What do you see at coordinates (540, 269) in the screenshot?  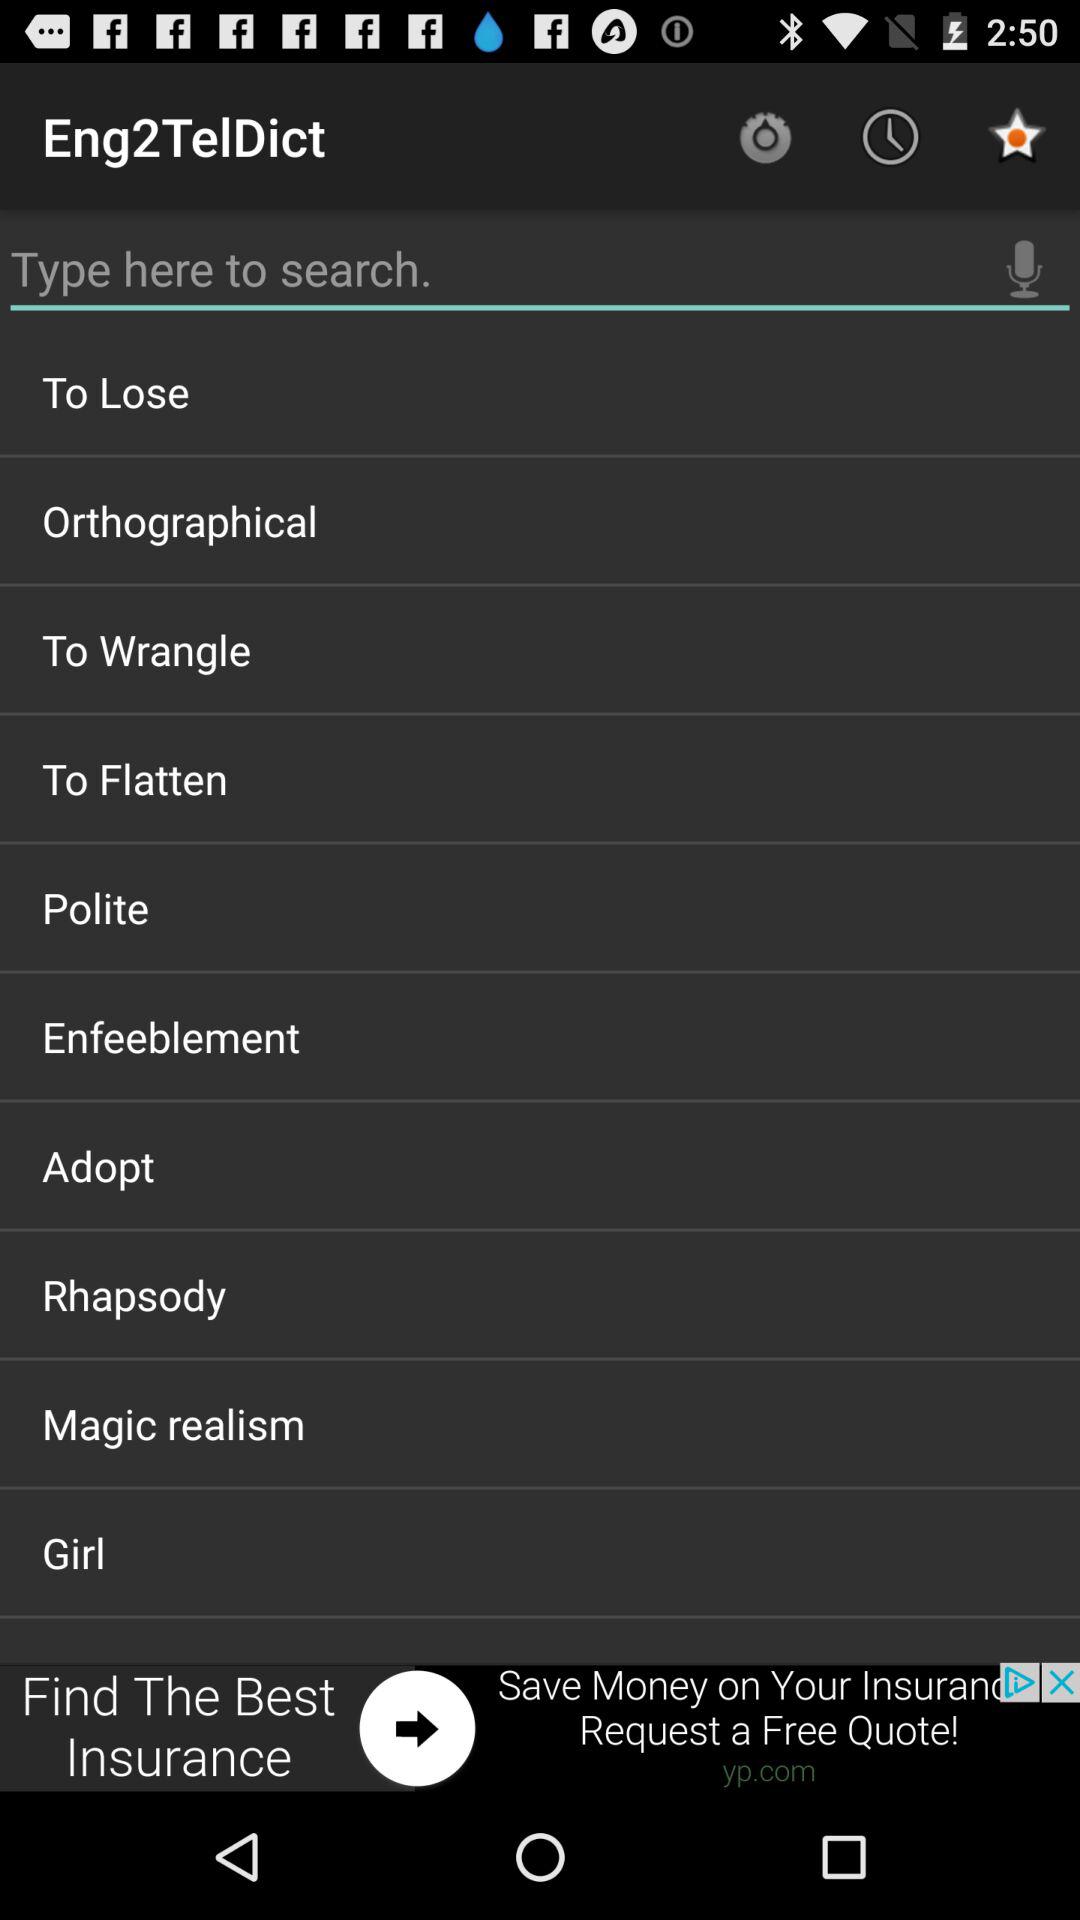 I see `text search` at bounding box center [540, 269].